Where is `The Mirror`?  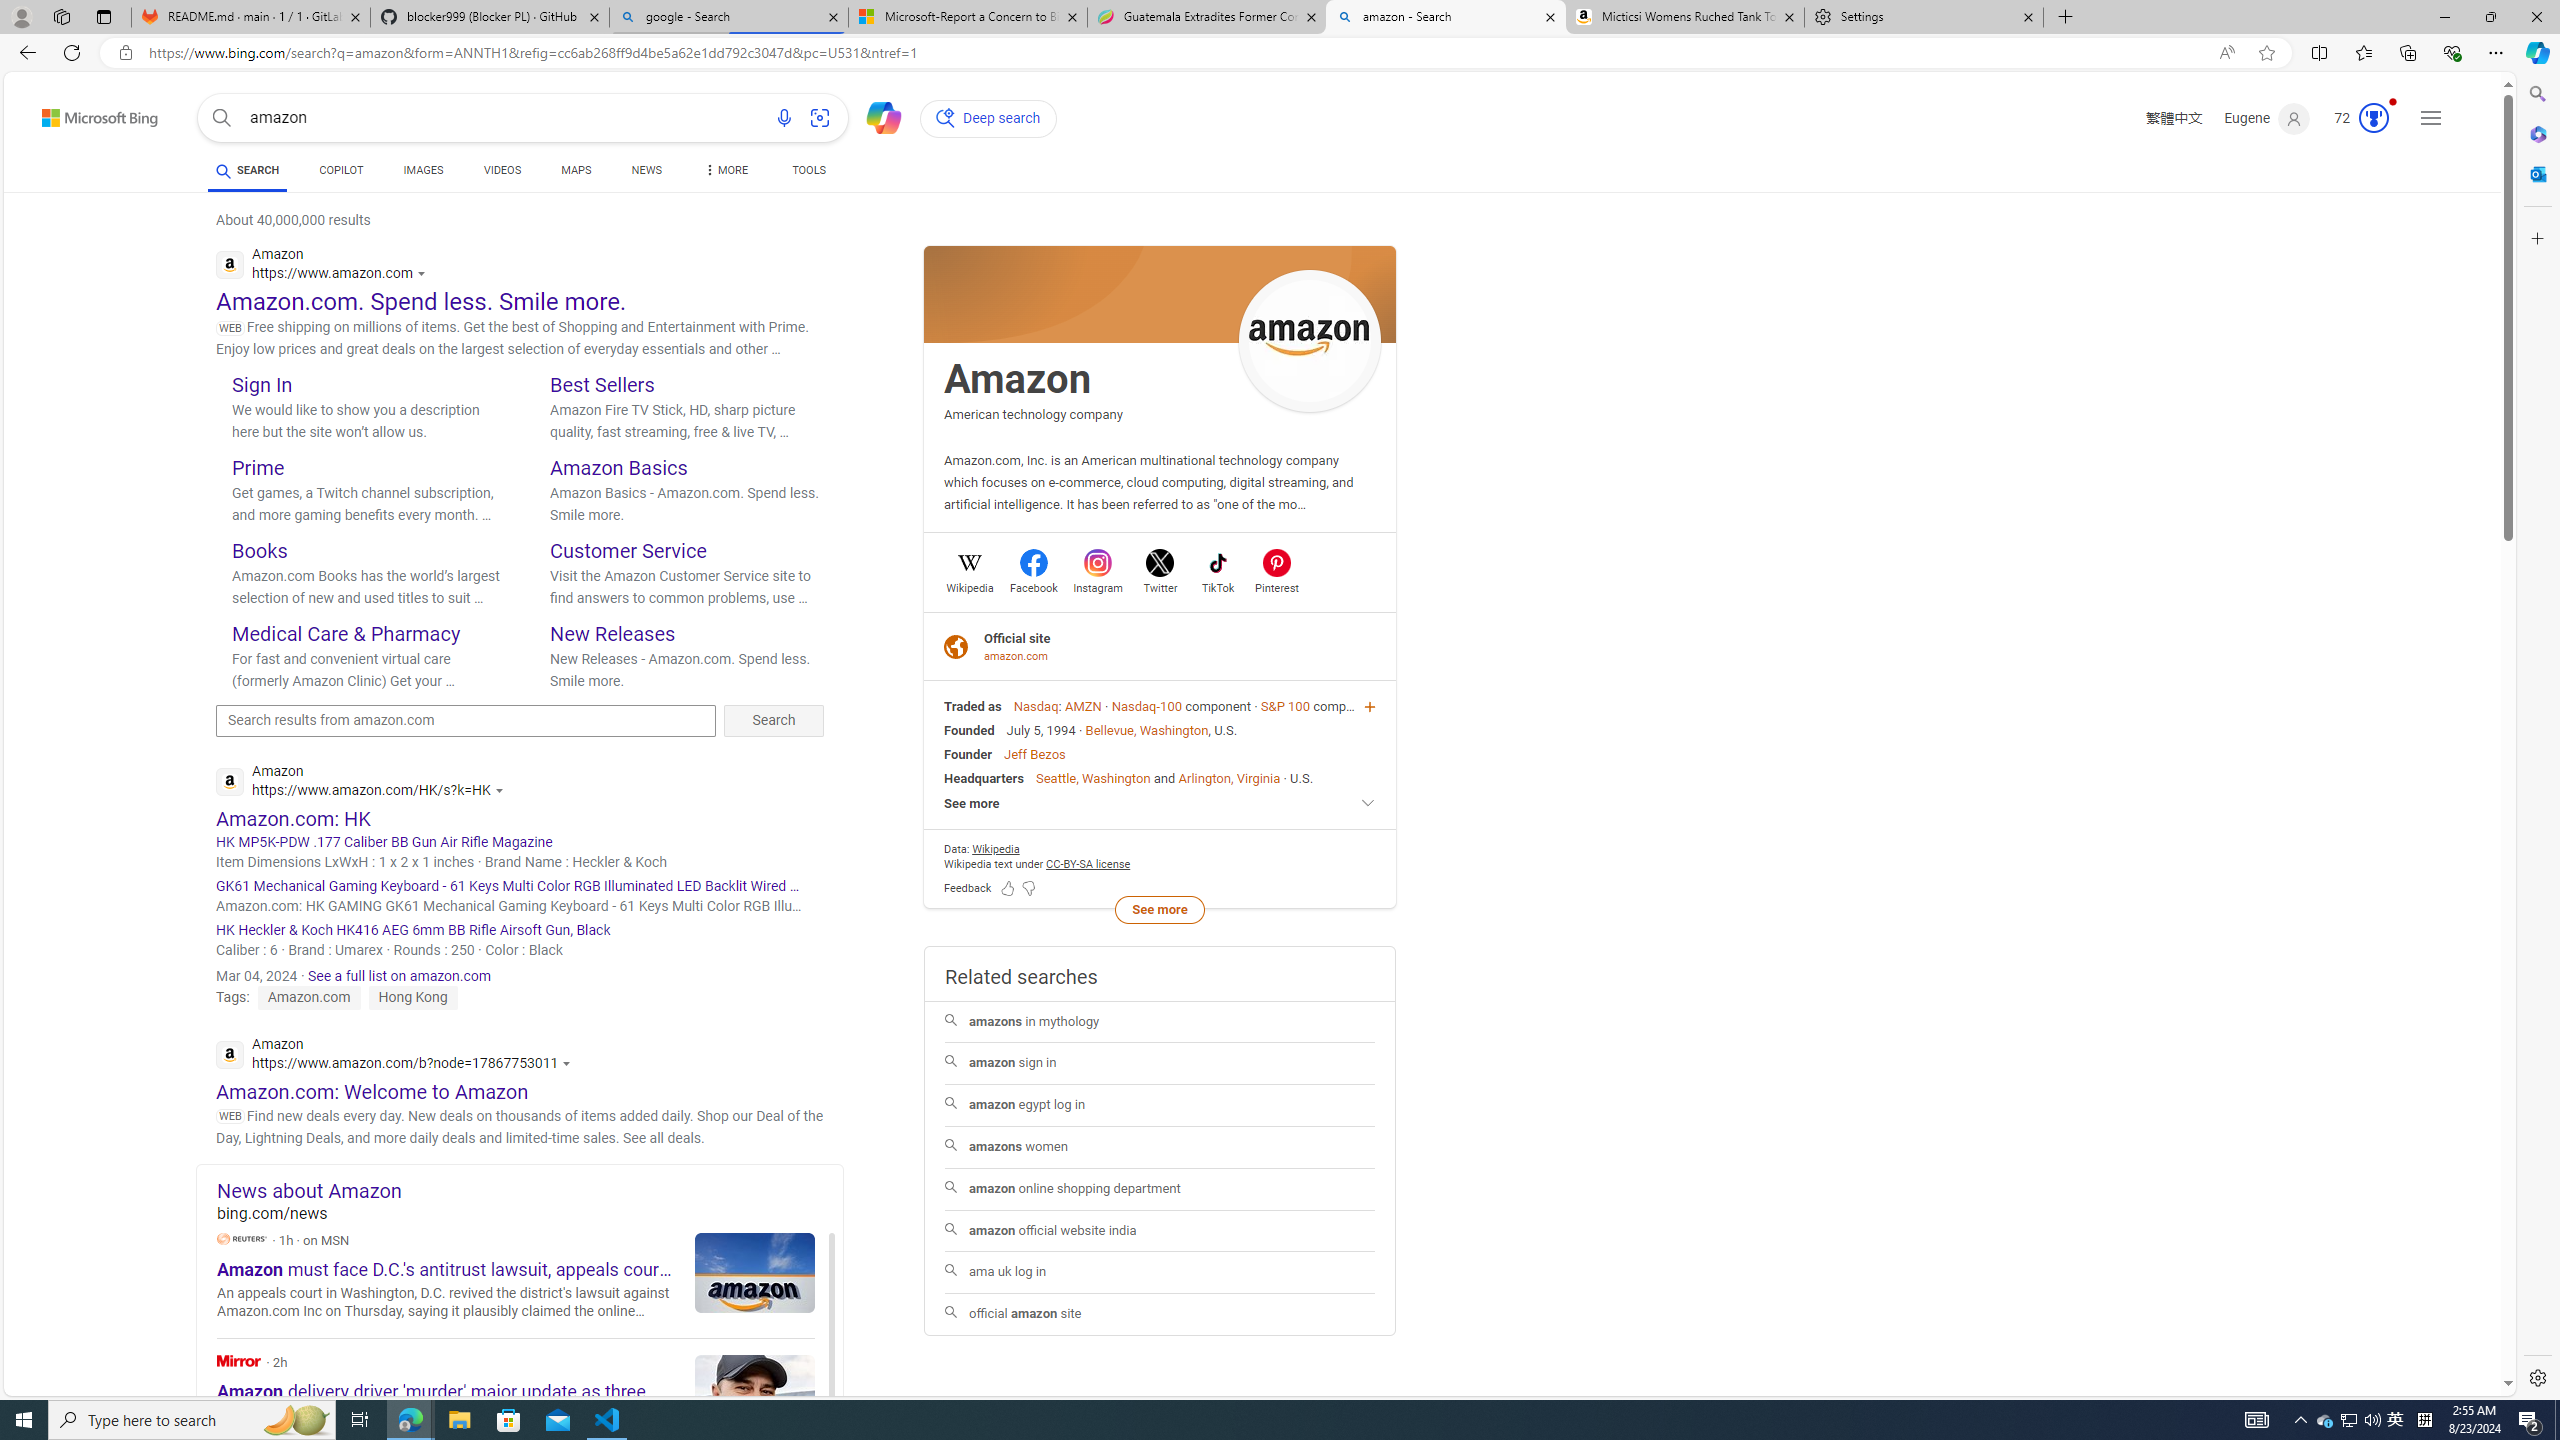 The Mirror is located at coordinates (516, 1398).